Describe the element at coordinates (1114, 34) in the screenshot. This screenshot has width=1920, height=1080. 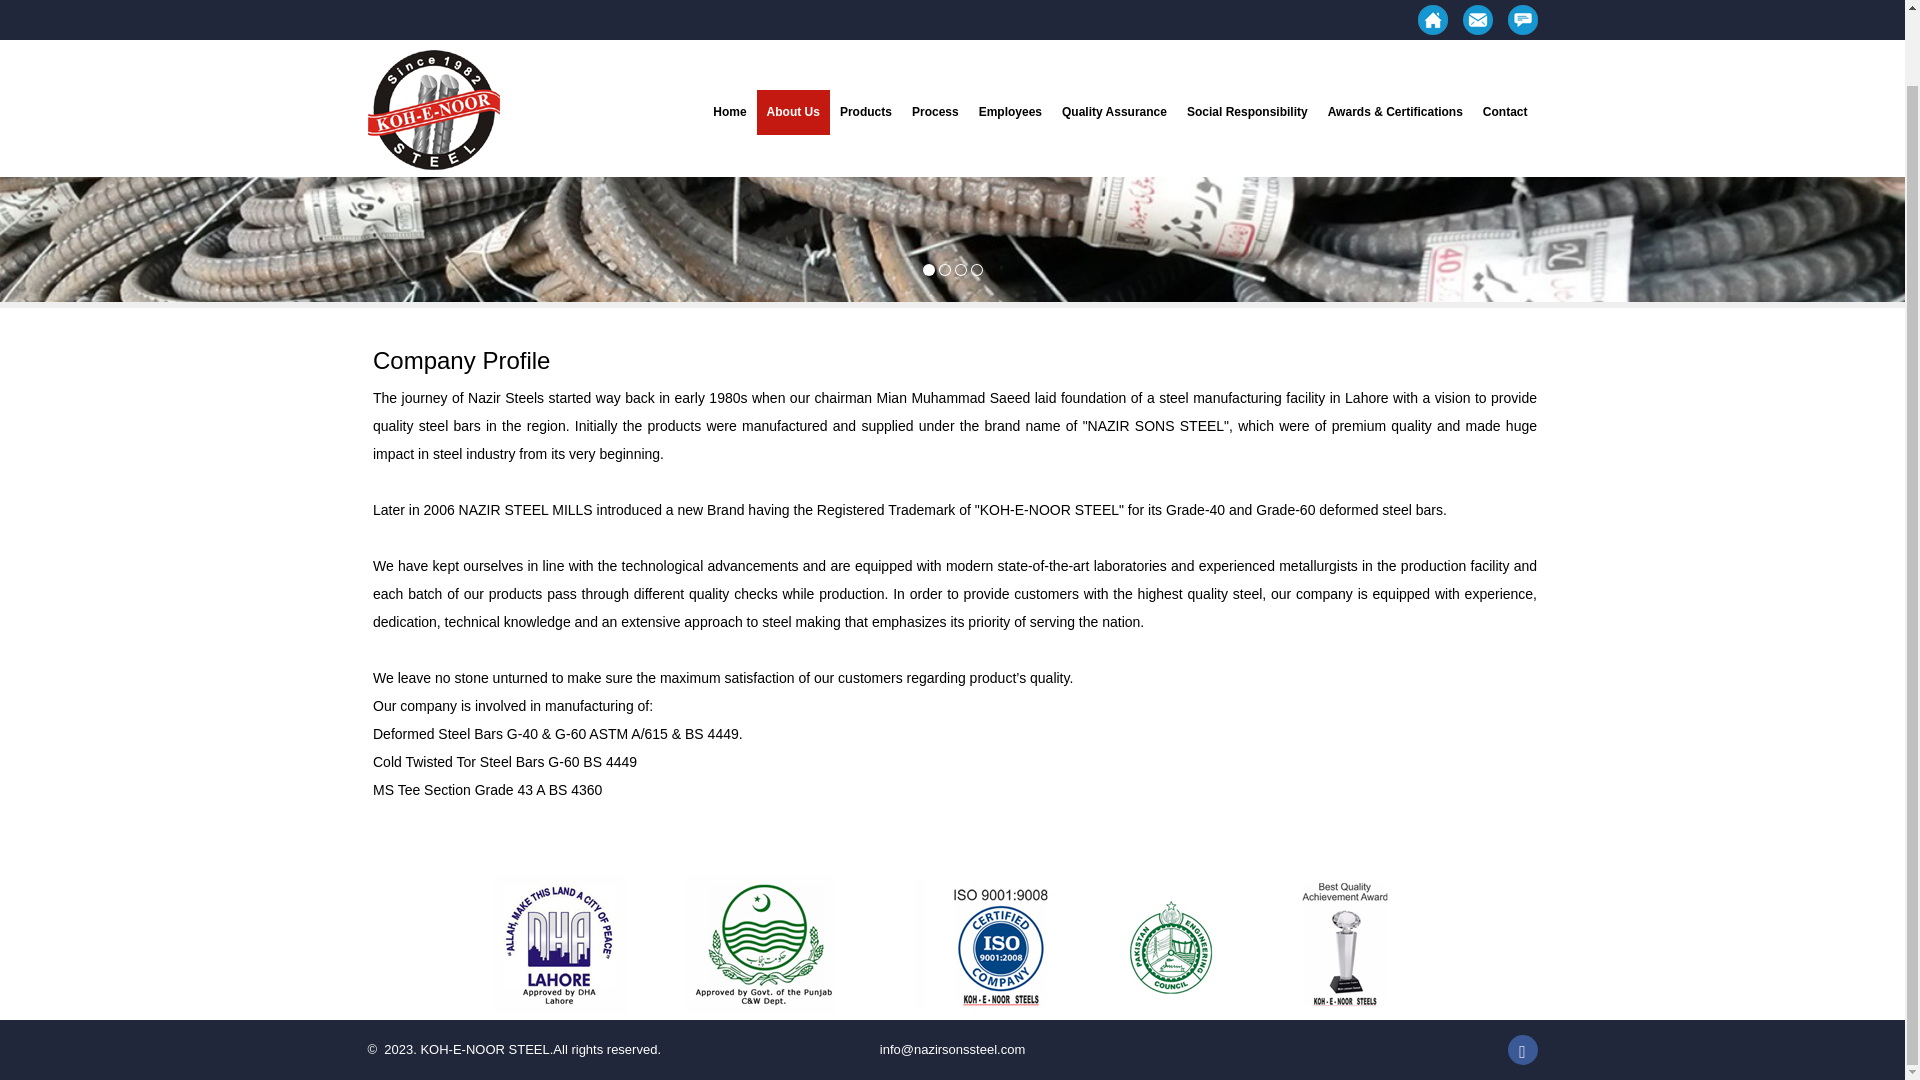
I see `Quality Assurance` at that location.